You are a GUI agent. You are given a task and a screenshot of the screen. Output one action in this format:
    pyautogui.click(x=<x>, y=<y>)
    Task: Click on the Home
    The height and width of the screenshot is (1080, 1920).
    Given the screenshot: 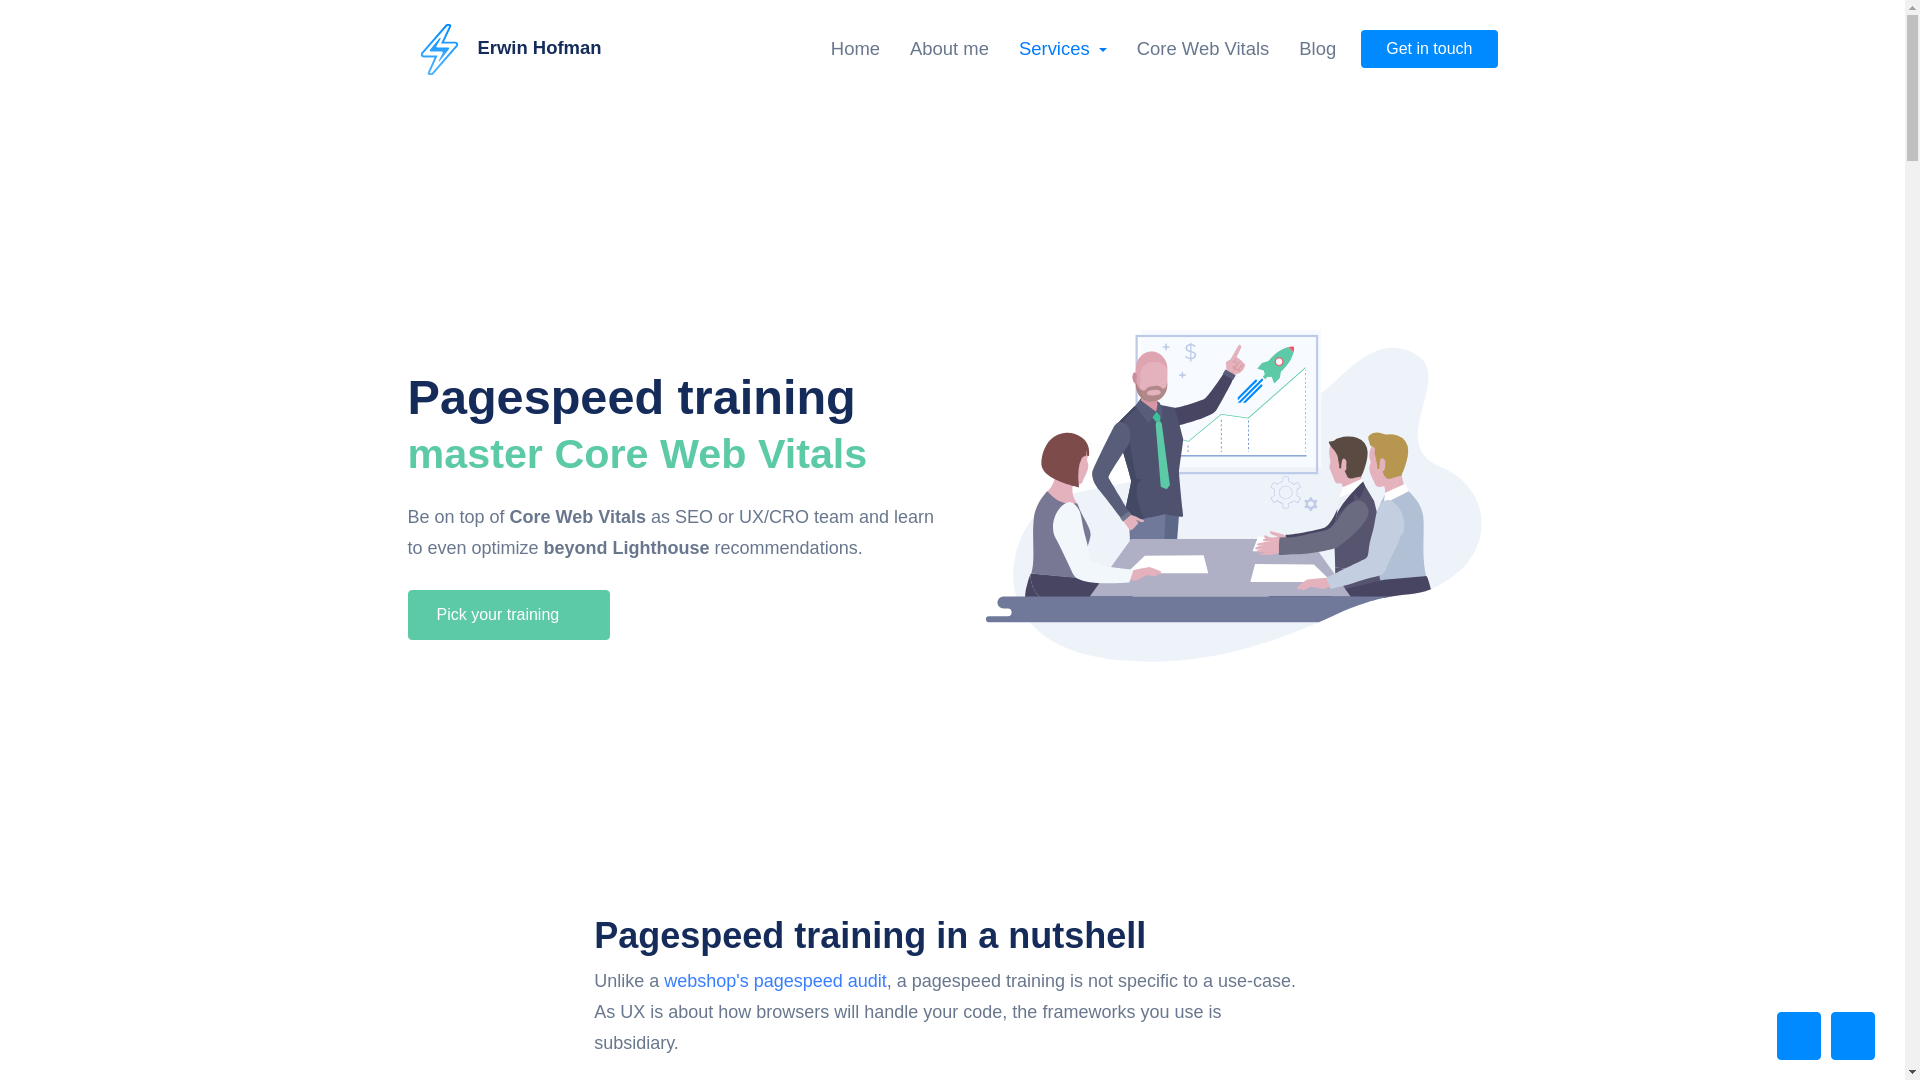 What is the action you would take?
    pyautogui.click(x=858, y=49)
    